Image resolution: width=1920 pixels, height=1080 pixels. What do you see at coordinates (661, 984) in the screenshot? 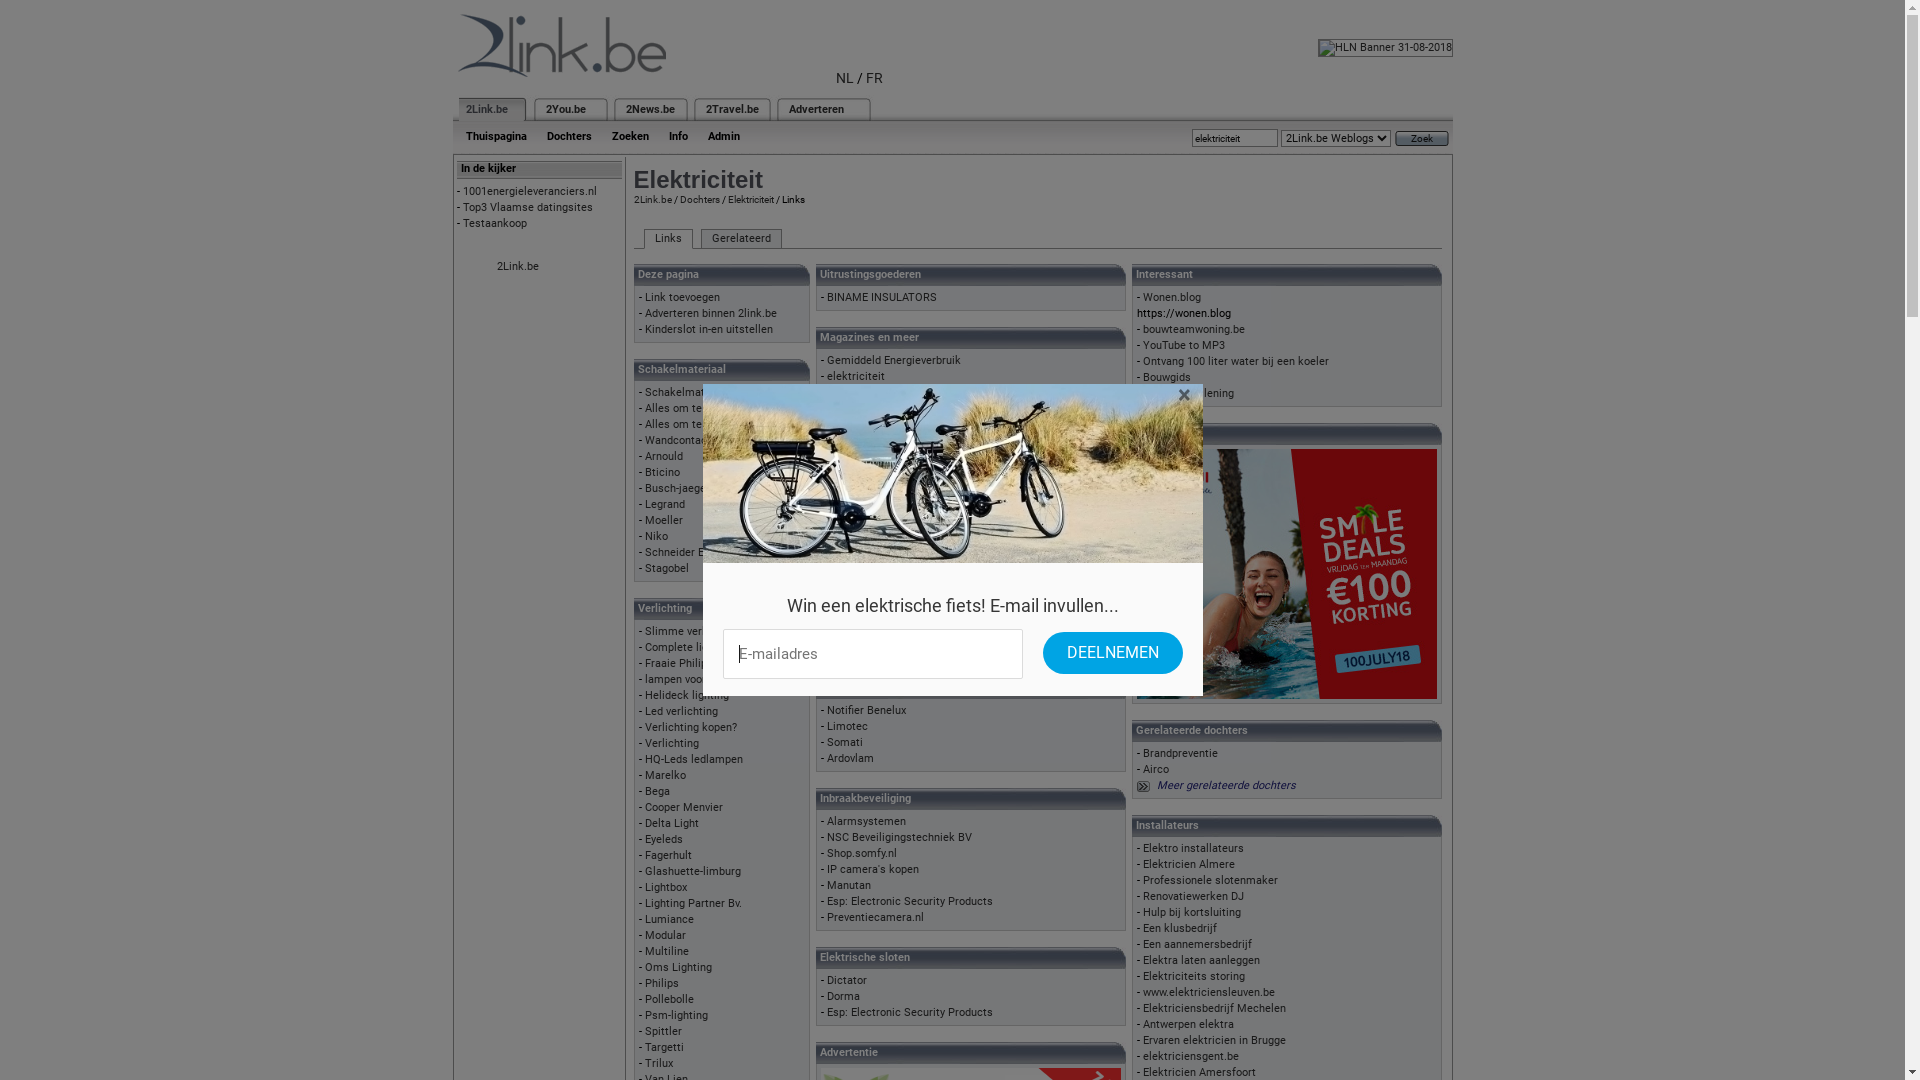
I see `Philips` at bounding box center [661, 984].